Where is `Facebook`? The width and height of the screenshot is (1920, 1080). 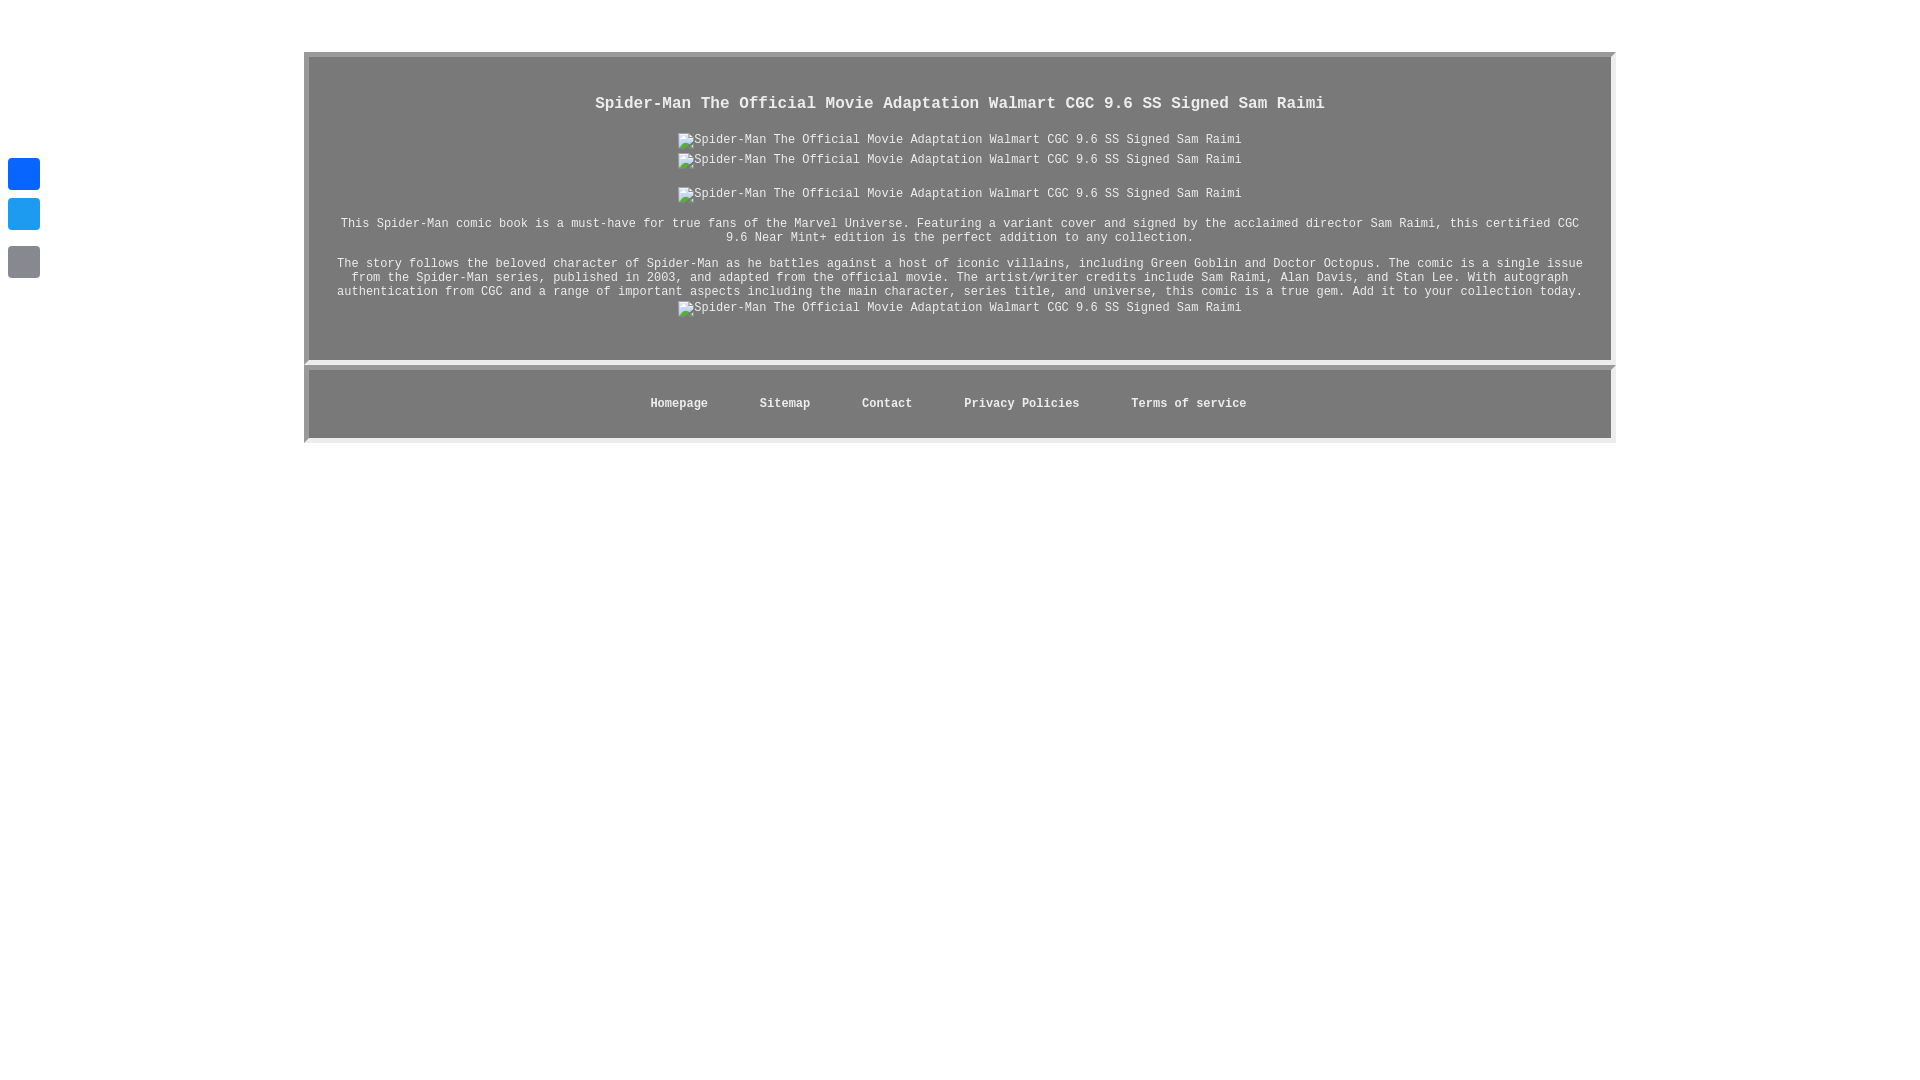 Facebook is located at coordinates (24, 174).